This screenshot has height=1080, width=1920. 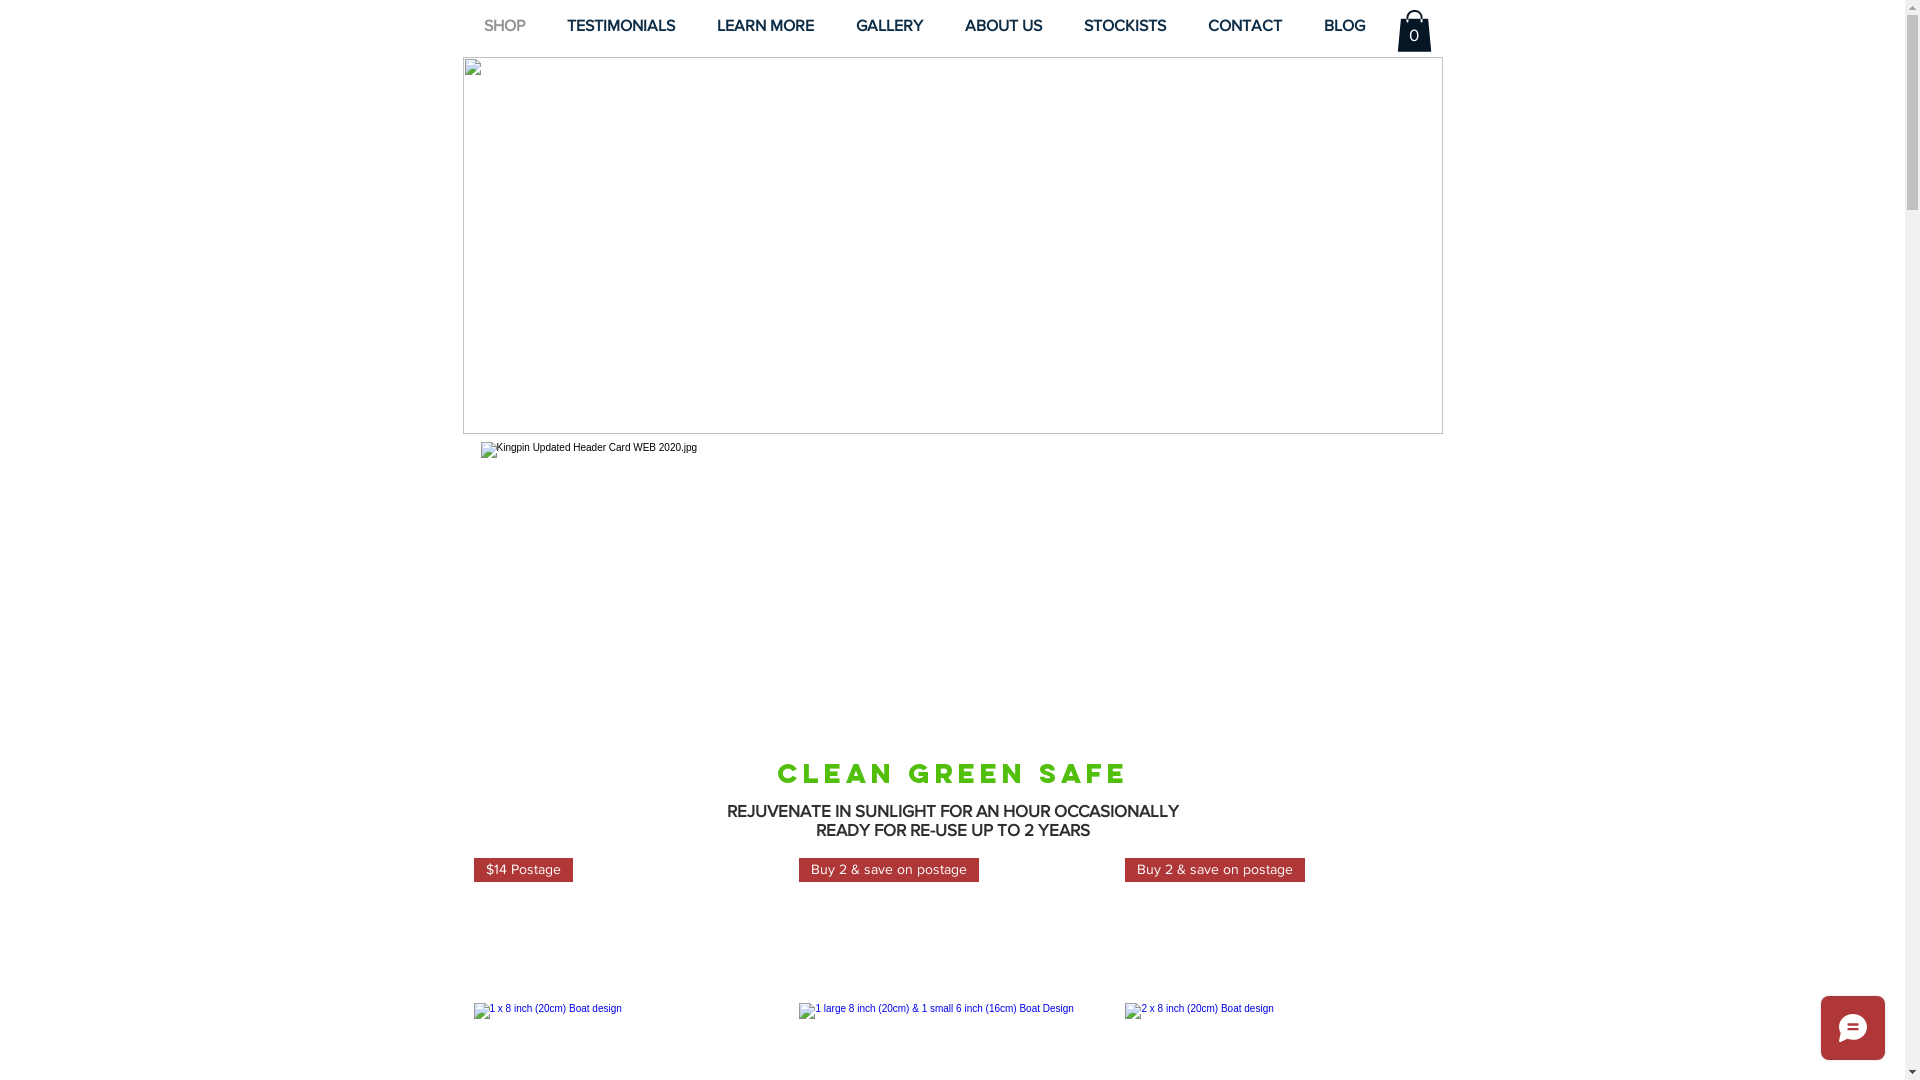 What do you see at coordinates (1344, 26) in the screenshot?
I see `BLOG` at bounding box center [1344, 26].